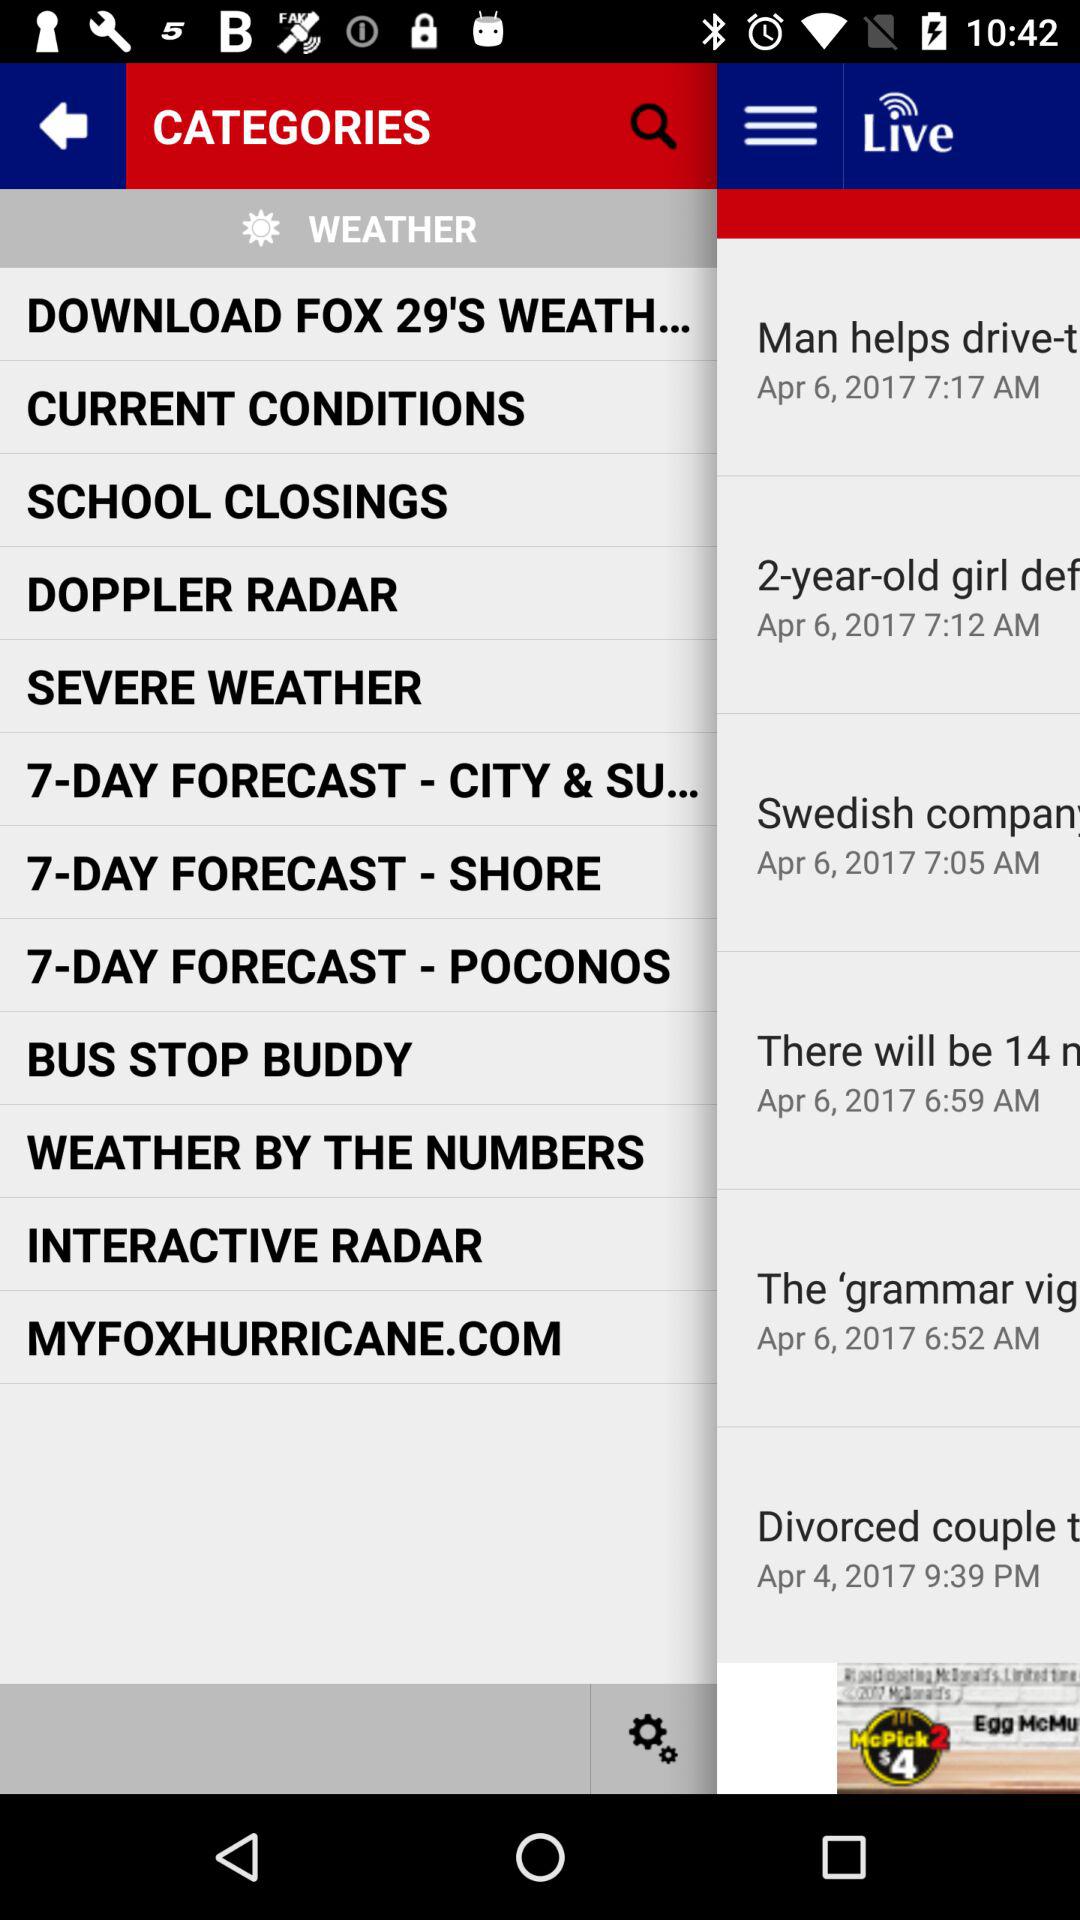  I want to click on select newfeed, so click(906, 126).